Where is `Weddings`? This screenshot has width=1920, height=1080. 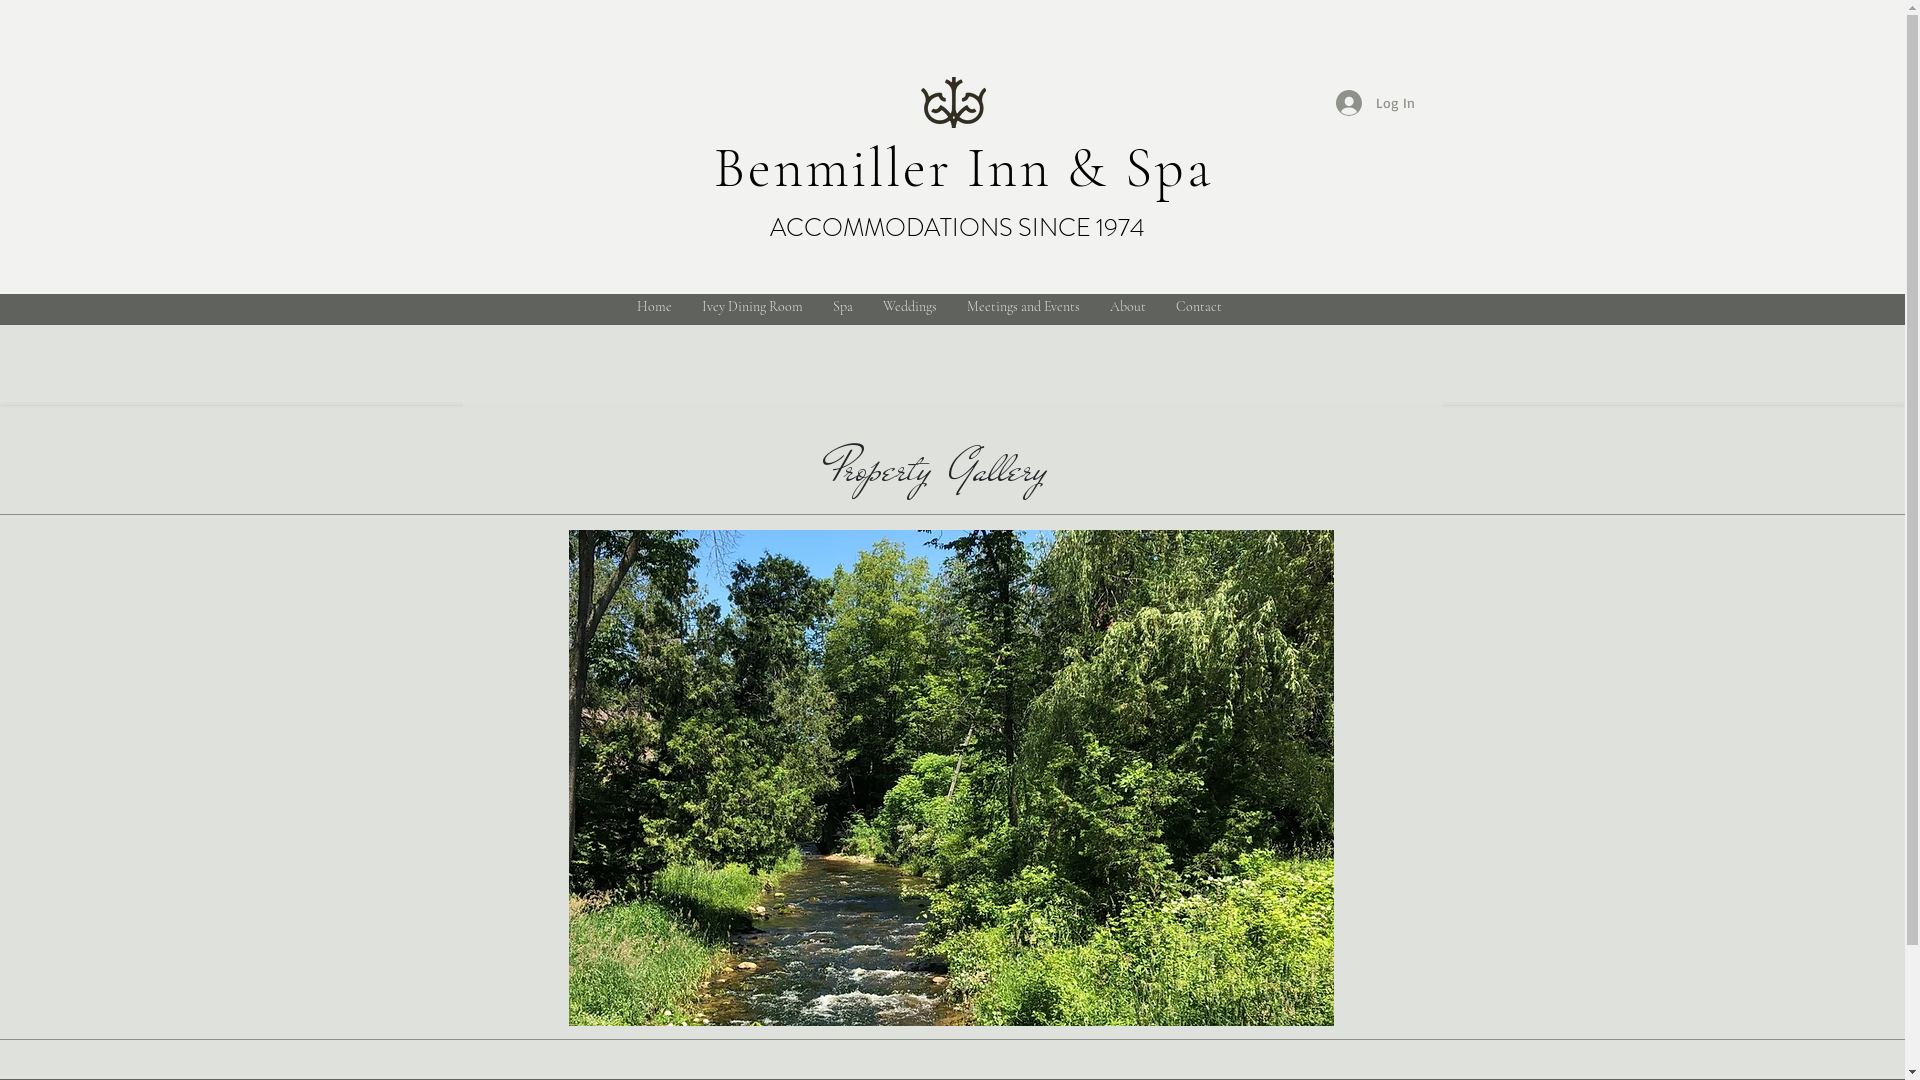 Weddings is located at coordinates (910, 306).